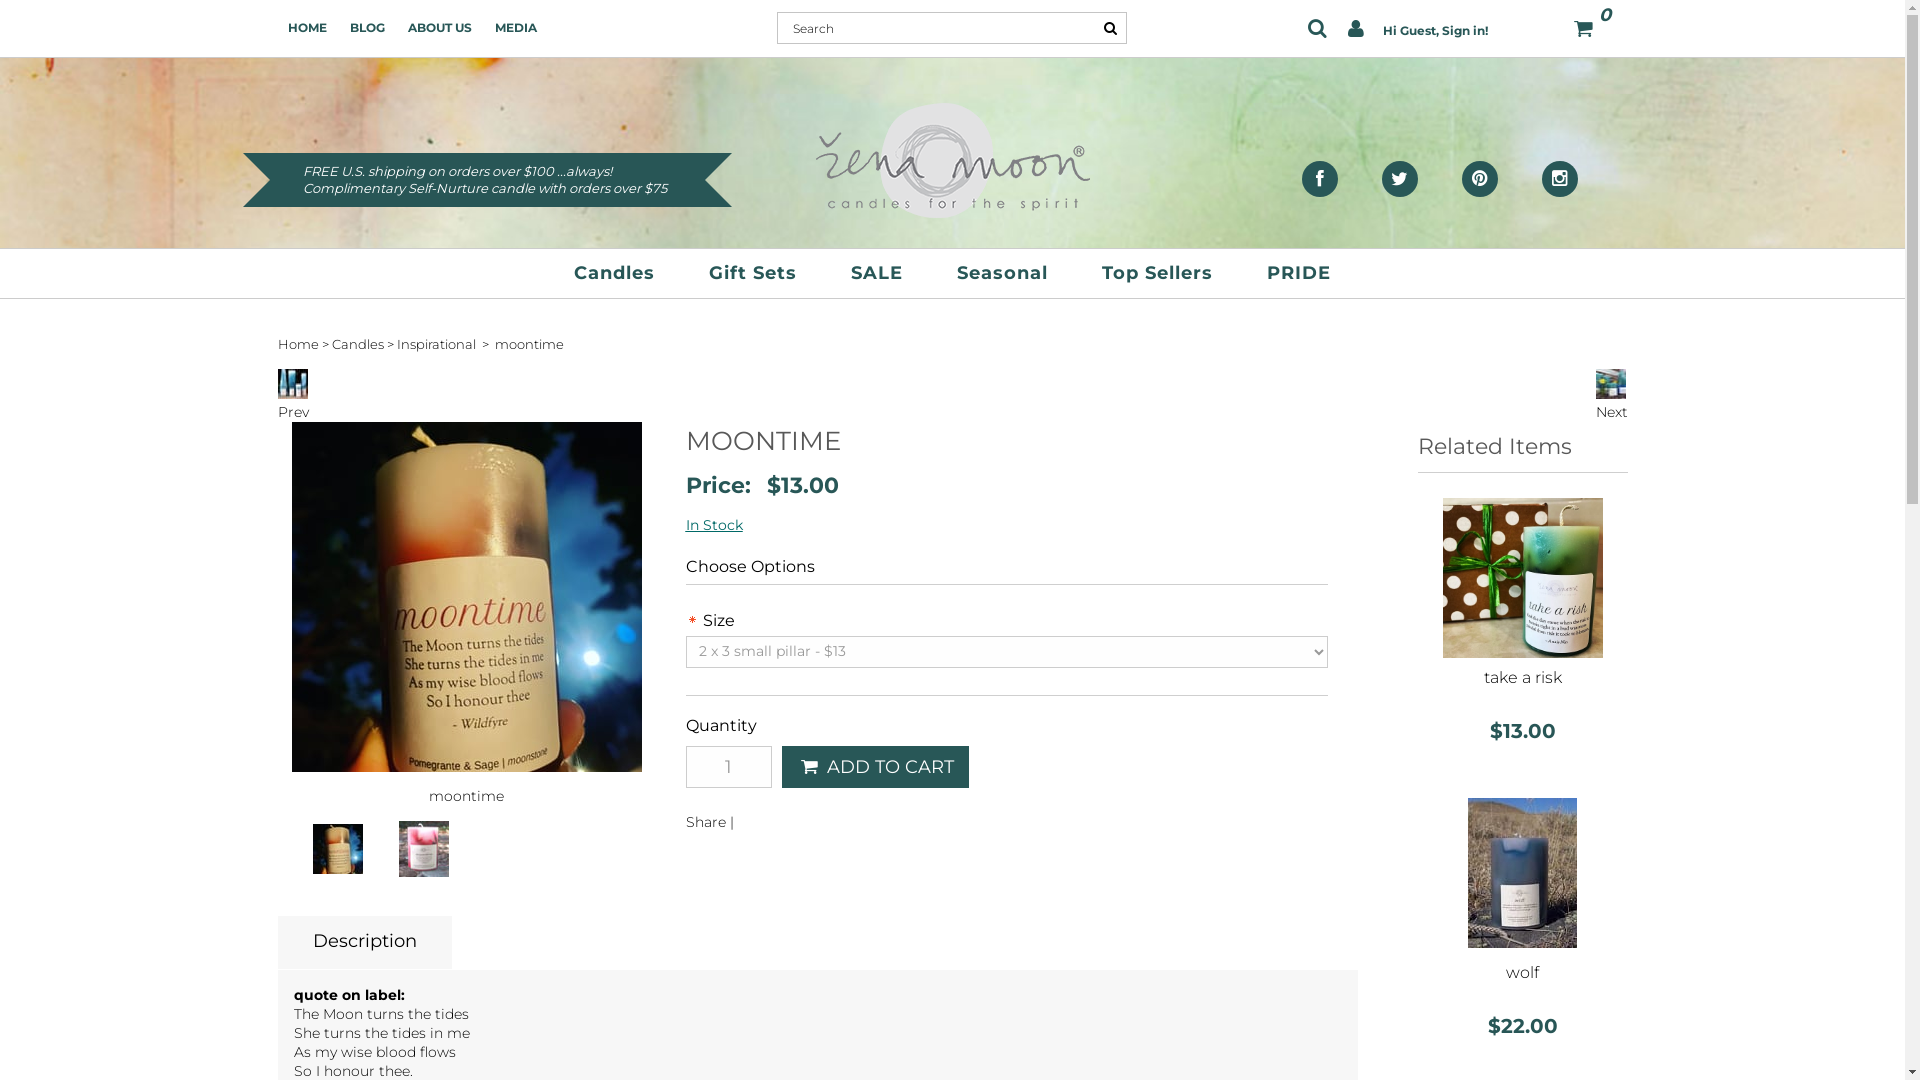 The height and width of the screenshot is (1080, 1920). I want to click on MEDIA, so click(514, 28).